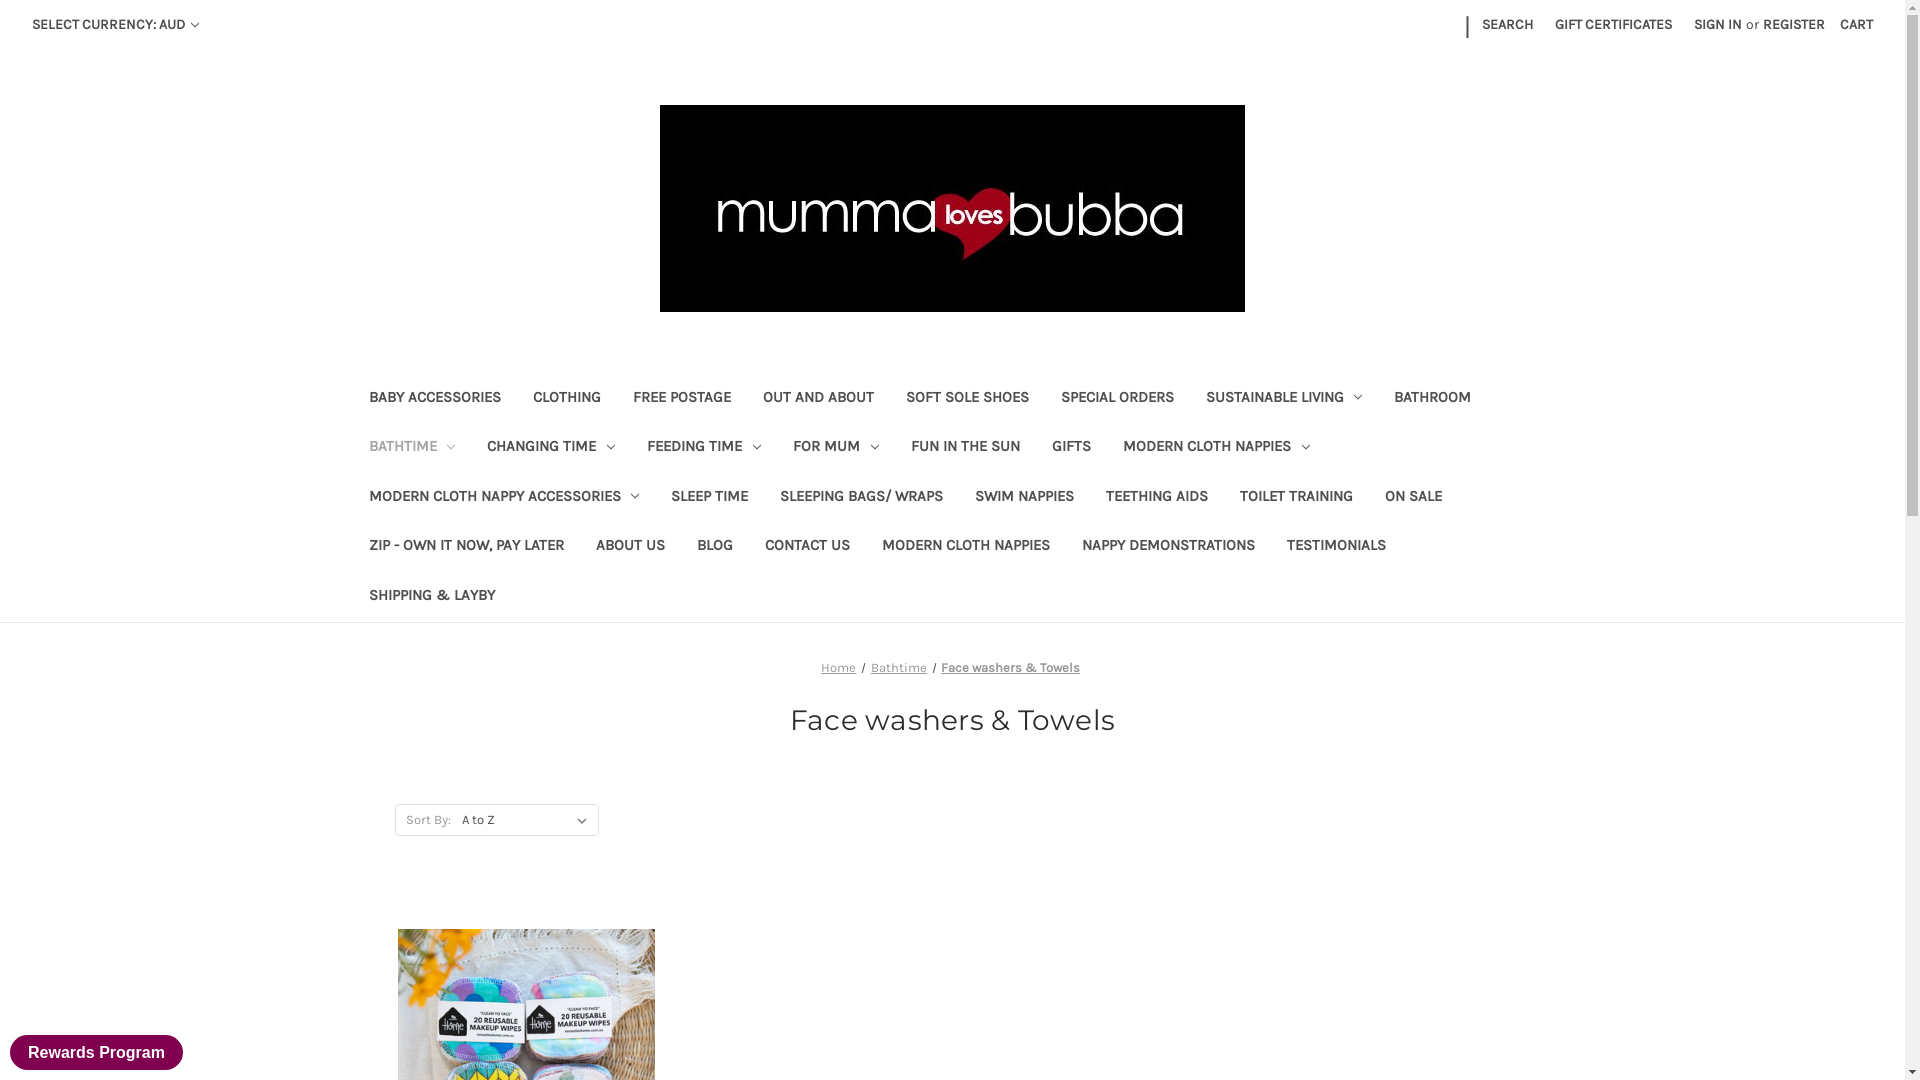 The width and height of the screenshot is (1920, 1080). Describe the element at coordinates (1856, 24) in the screenshot. I see `CART` at that location.